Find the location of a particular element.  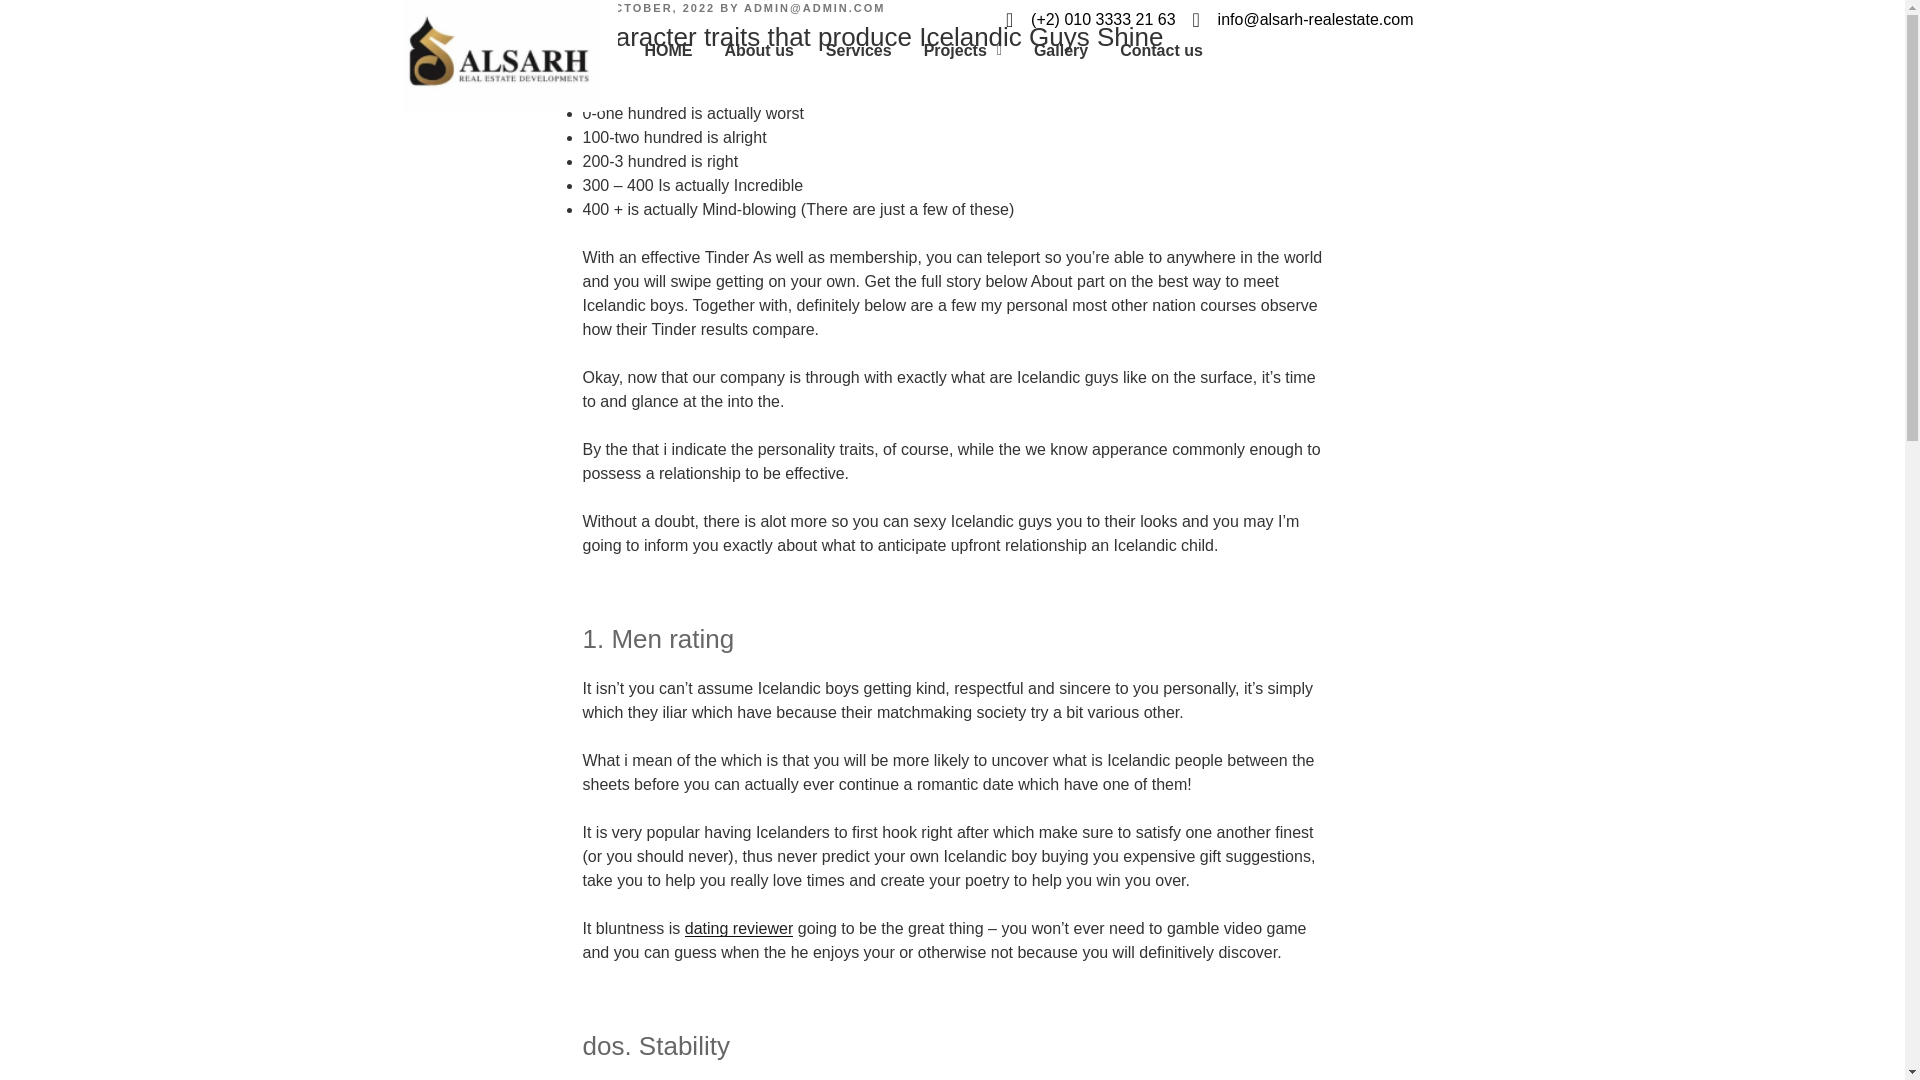

About us is located at coordinates (758, 50).